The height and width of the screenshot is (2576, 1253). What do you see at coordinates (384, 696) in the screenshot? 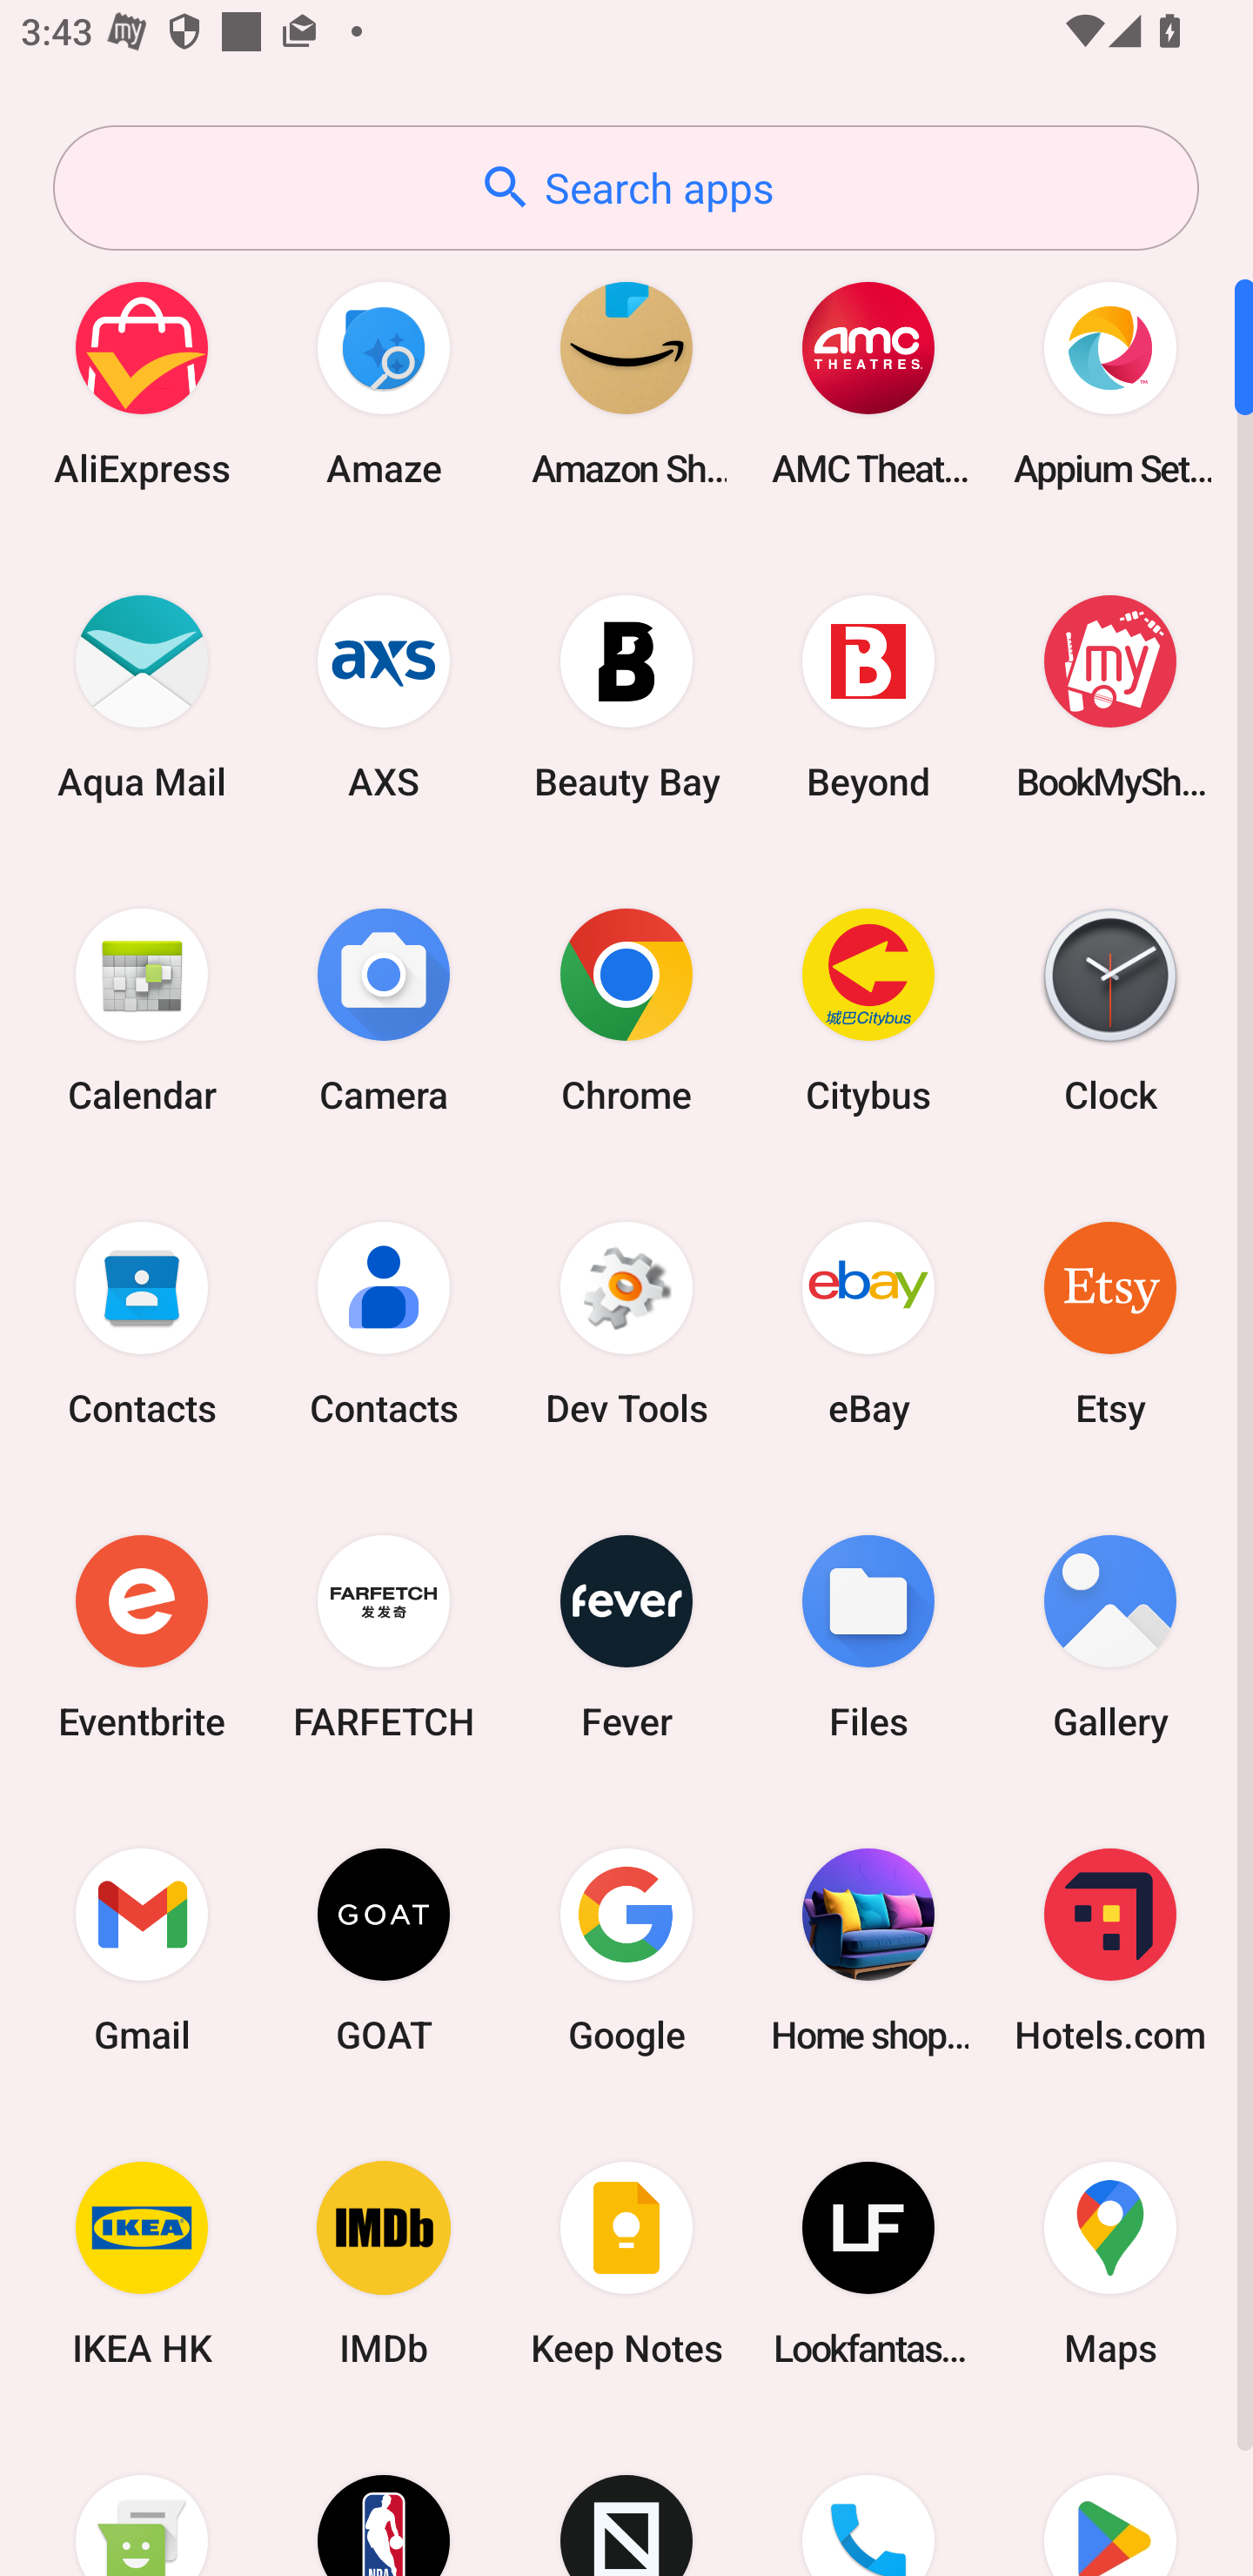
I see `AXS` at bounding box center [384, 696].